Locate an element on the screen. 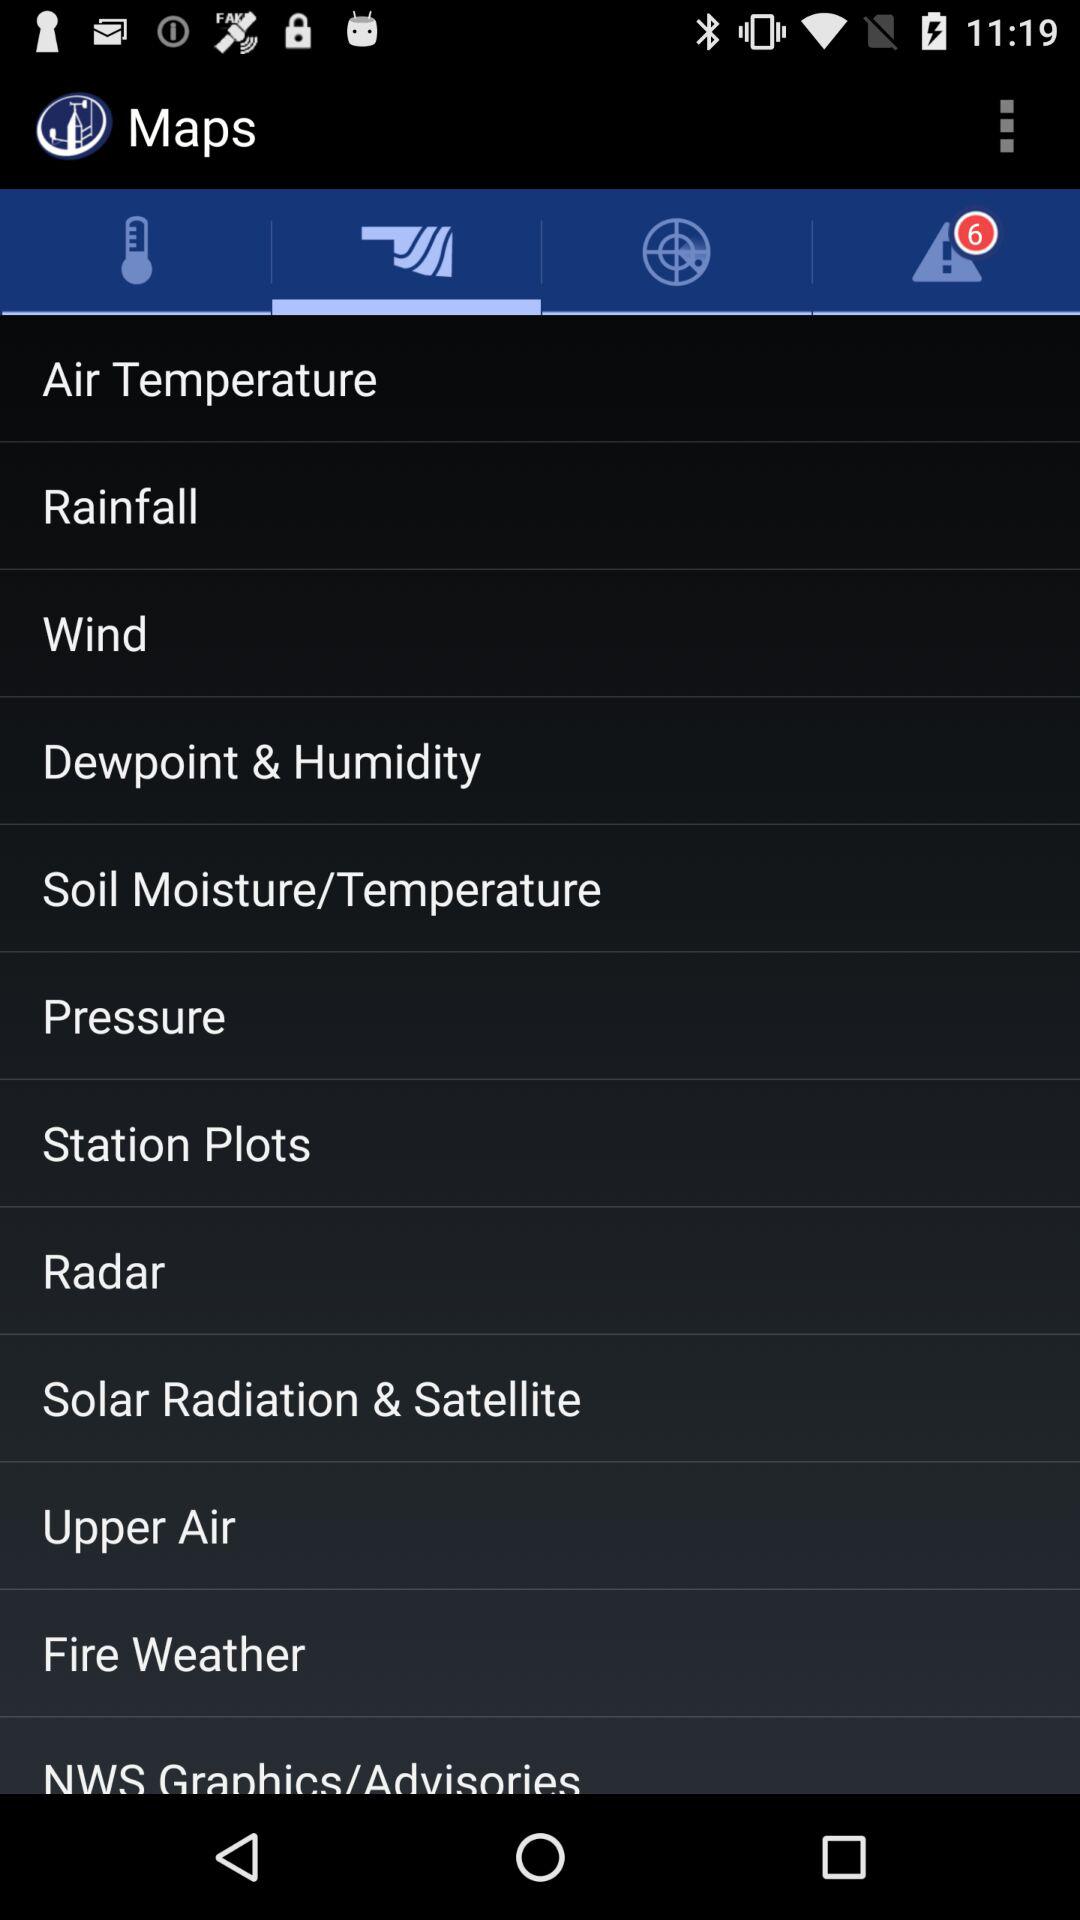  select the symbol beside the maps from the top is located at coordinates (74, 126).